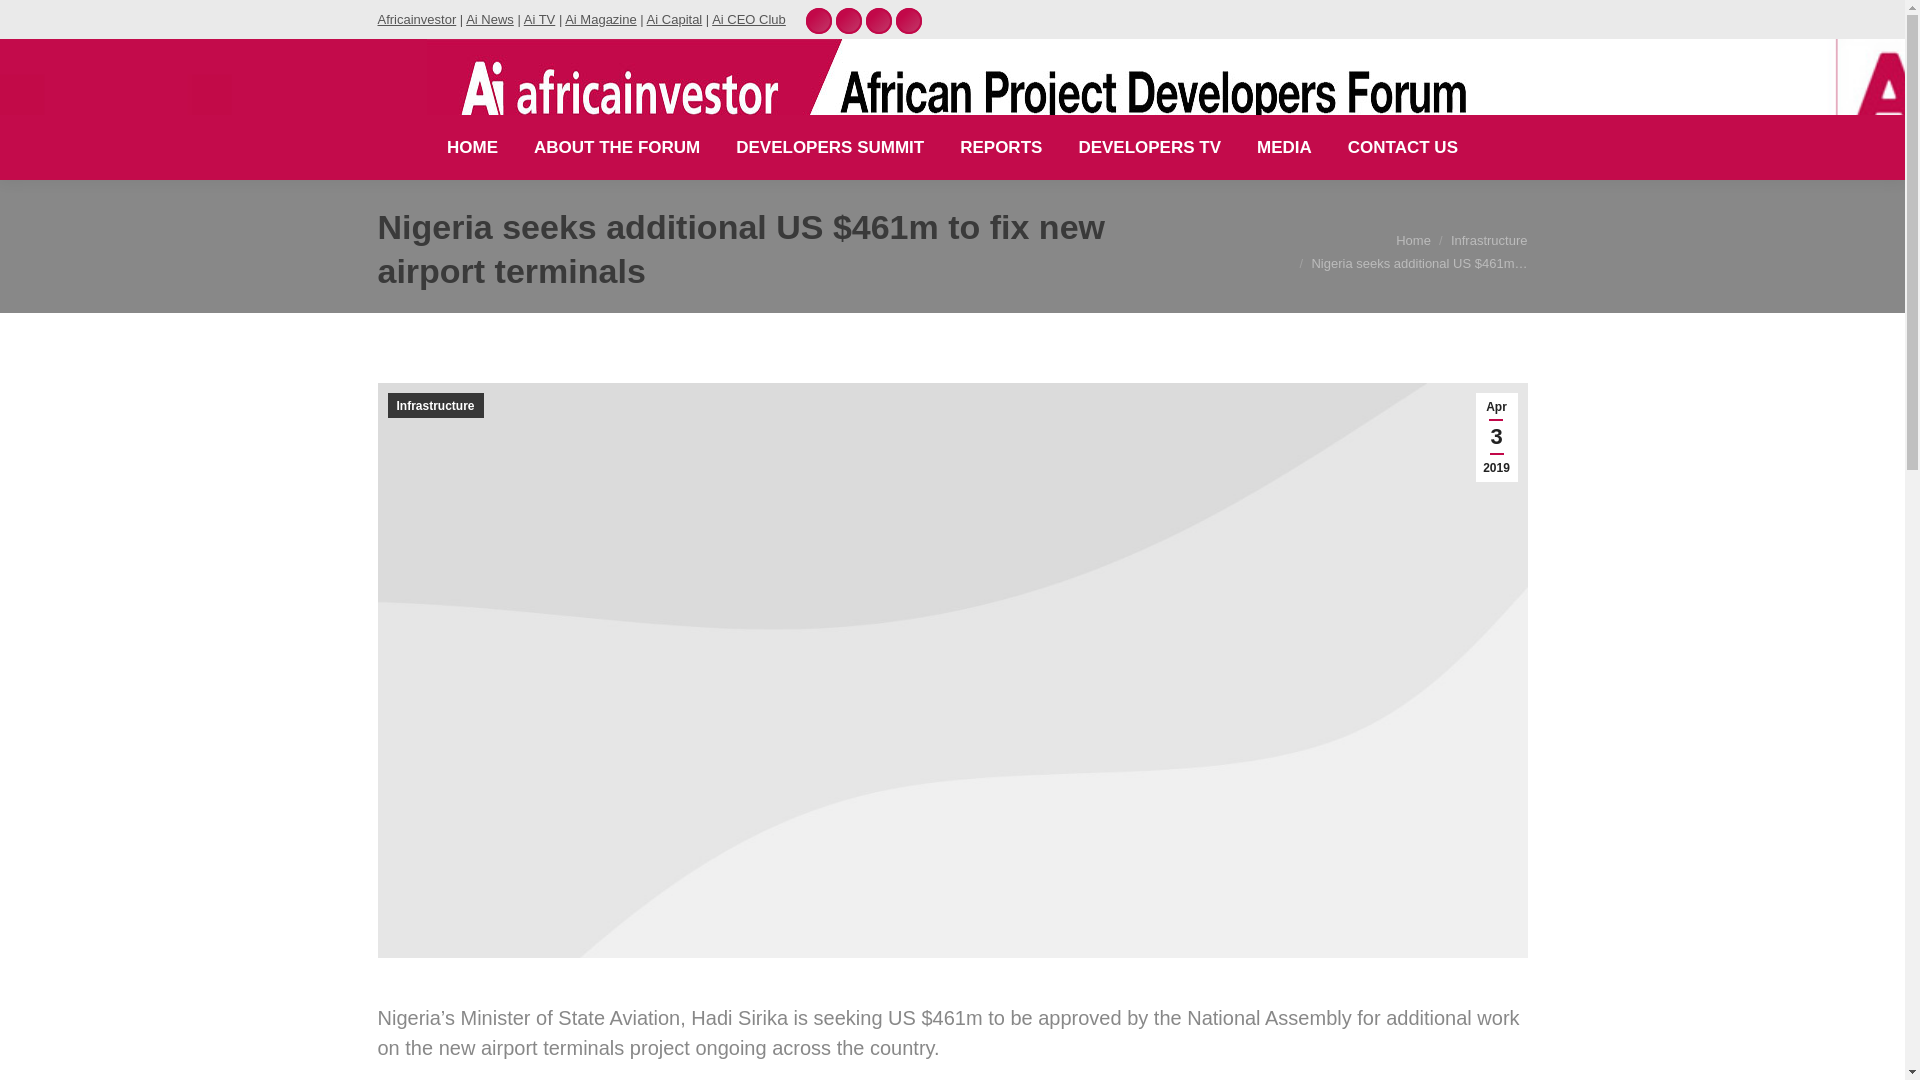  I want to click on Ai Capital, so click(674, 19).